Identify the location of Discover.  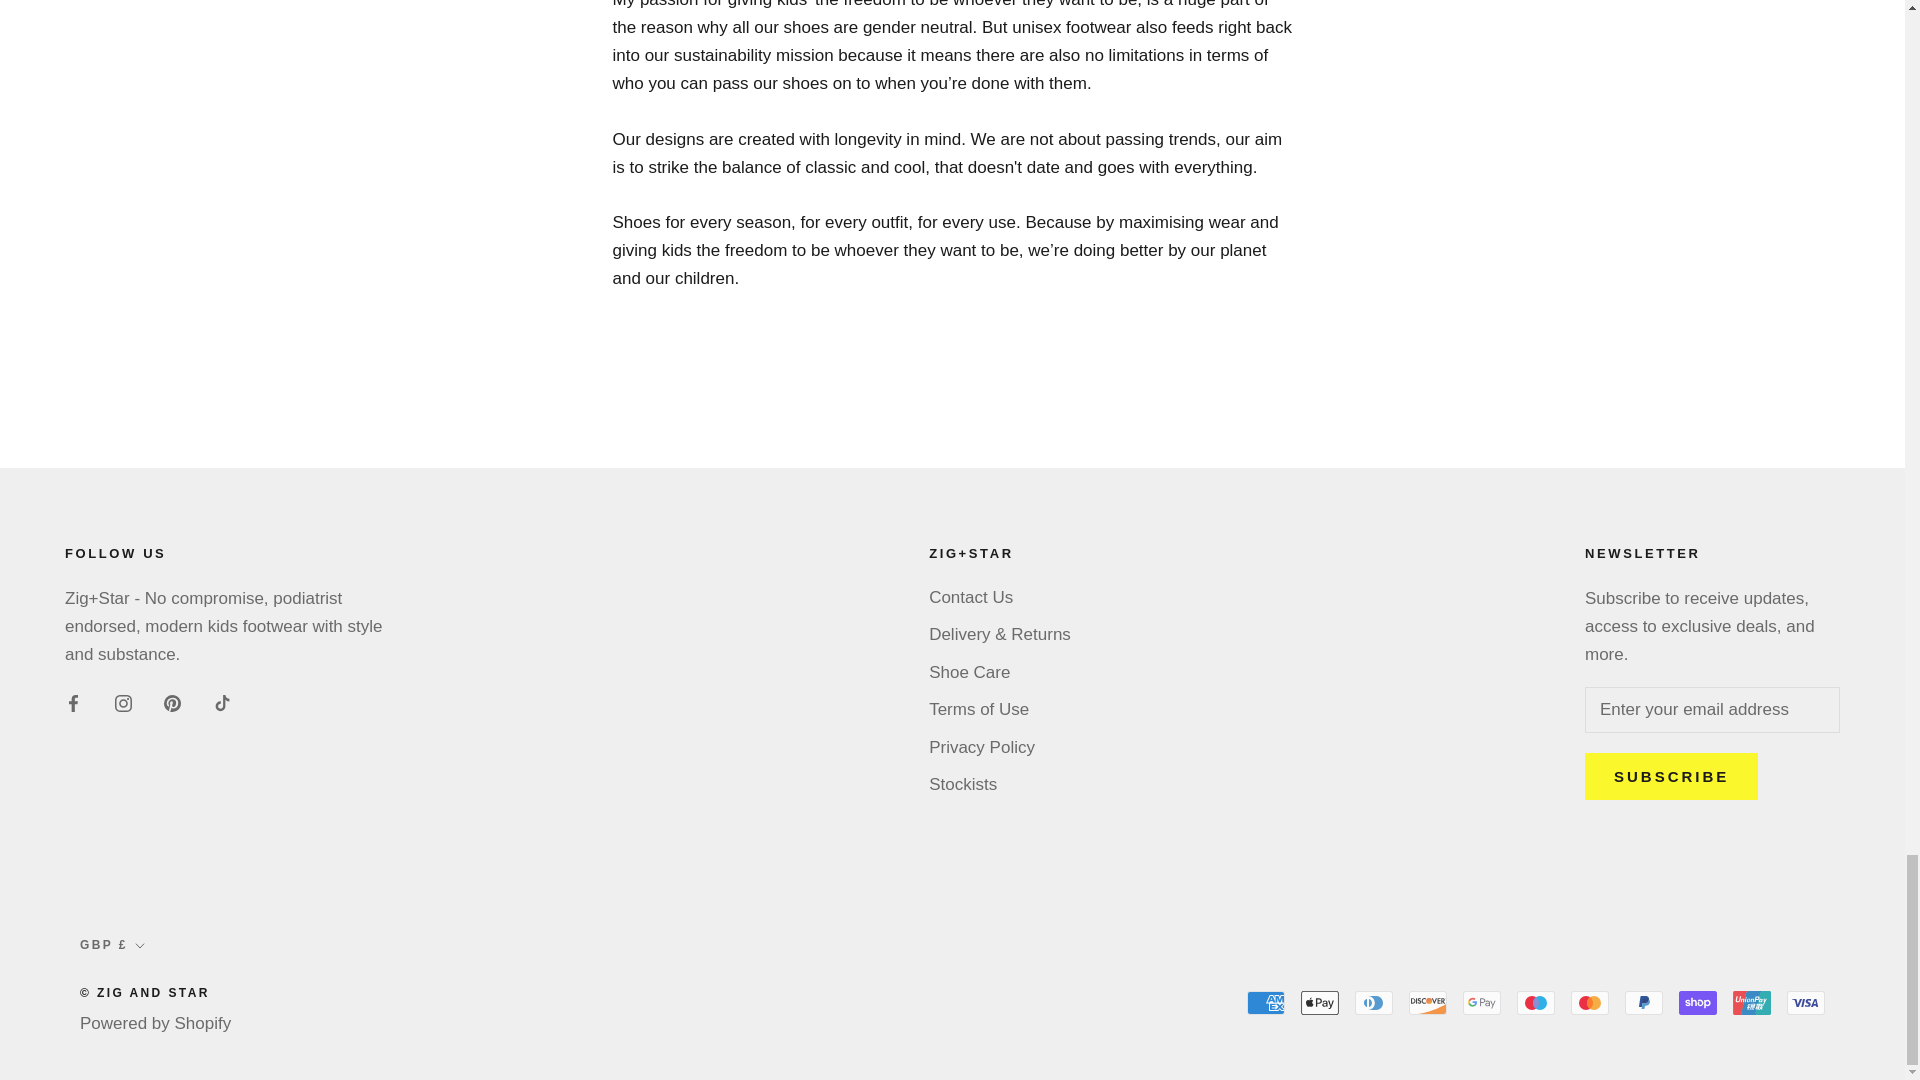
(1428, 1003).